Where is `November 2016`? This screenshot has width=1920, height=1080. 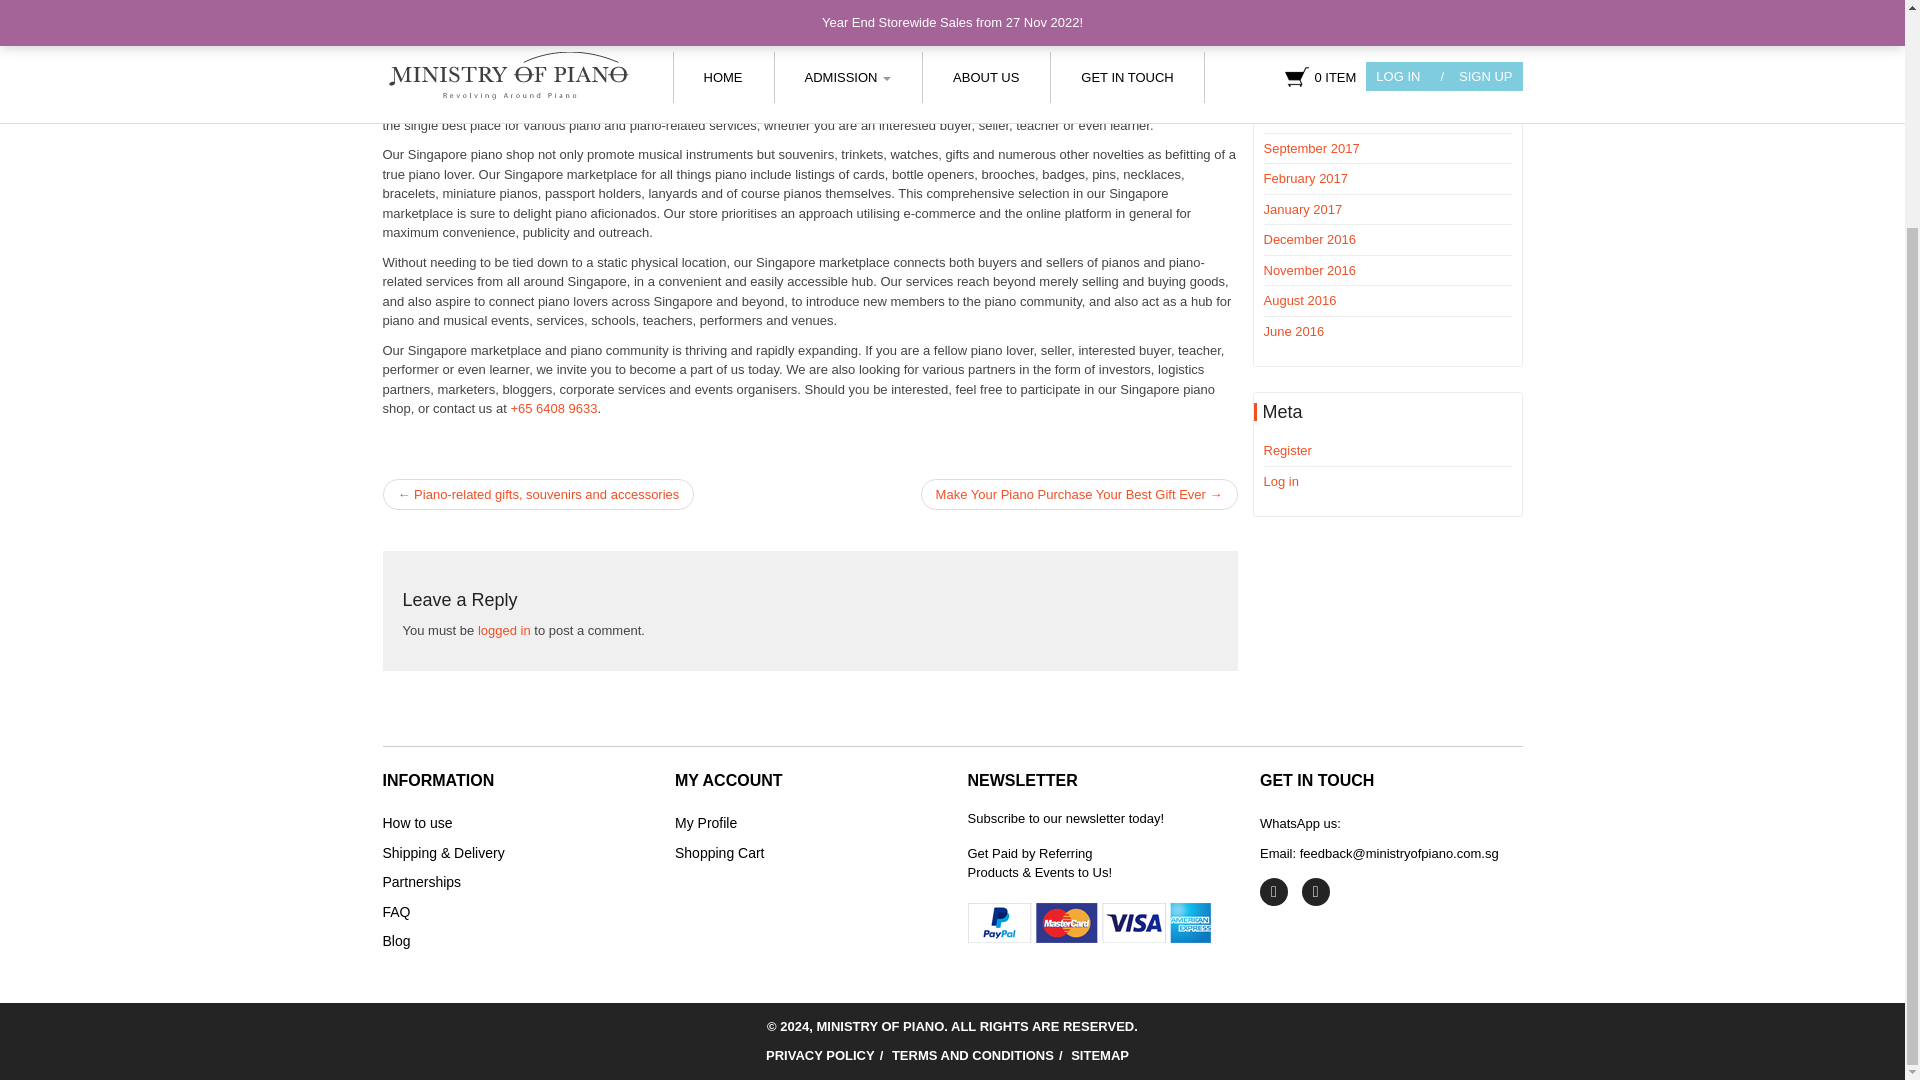 November 2016 is located at coordinates (1310, 270).